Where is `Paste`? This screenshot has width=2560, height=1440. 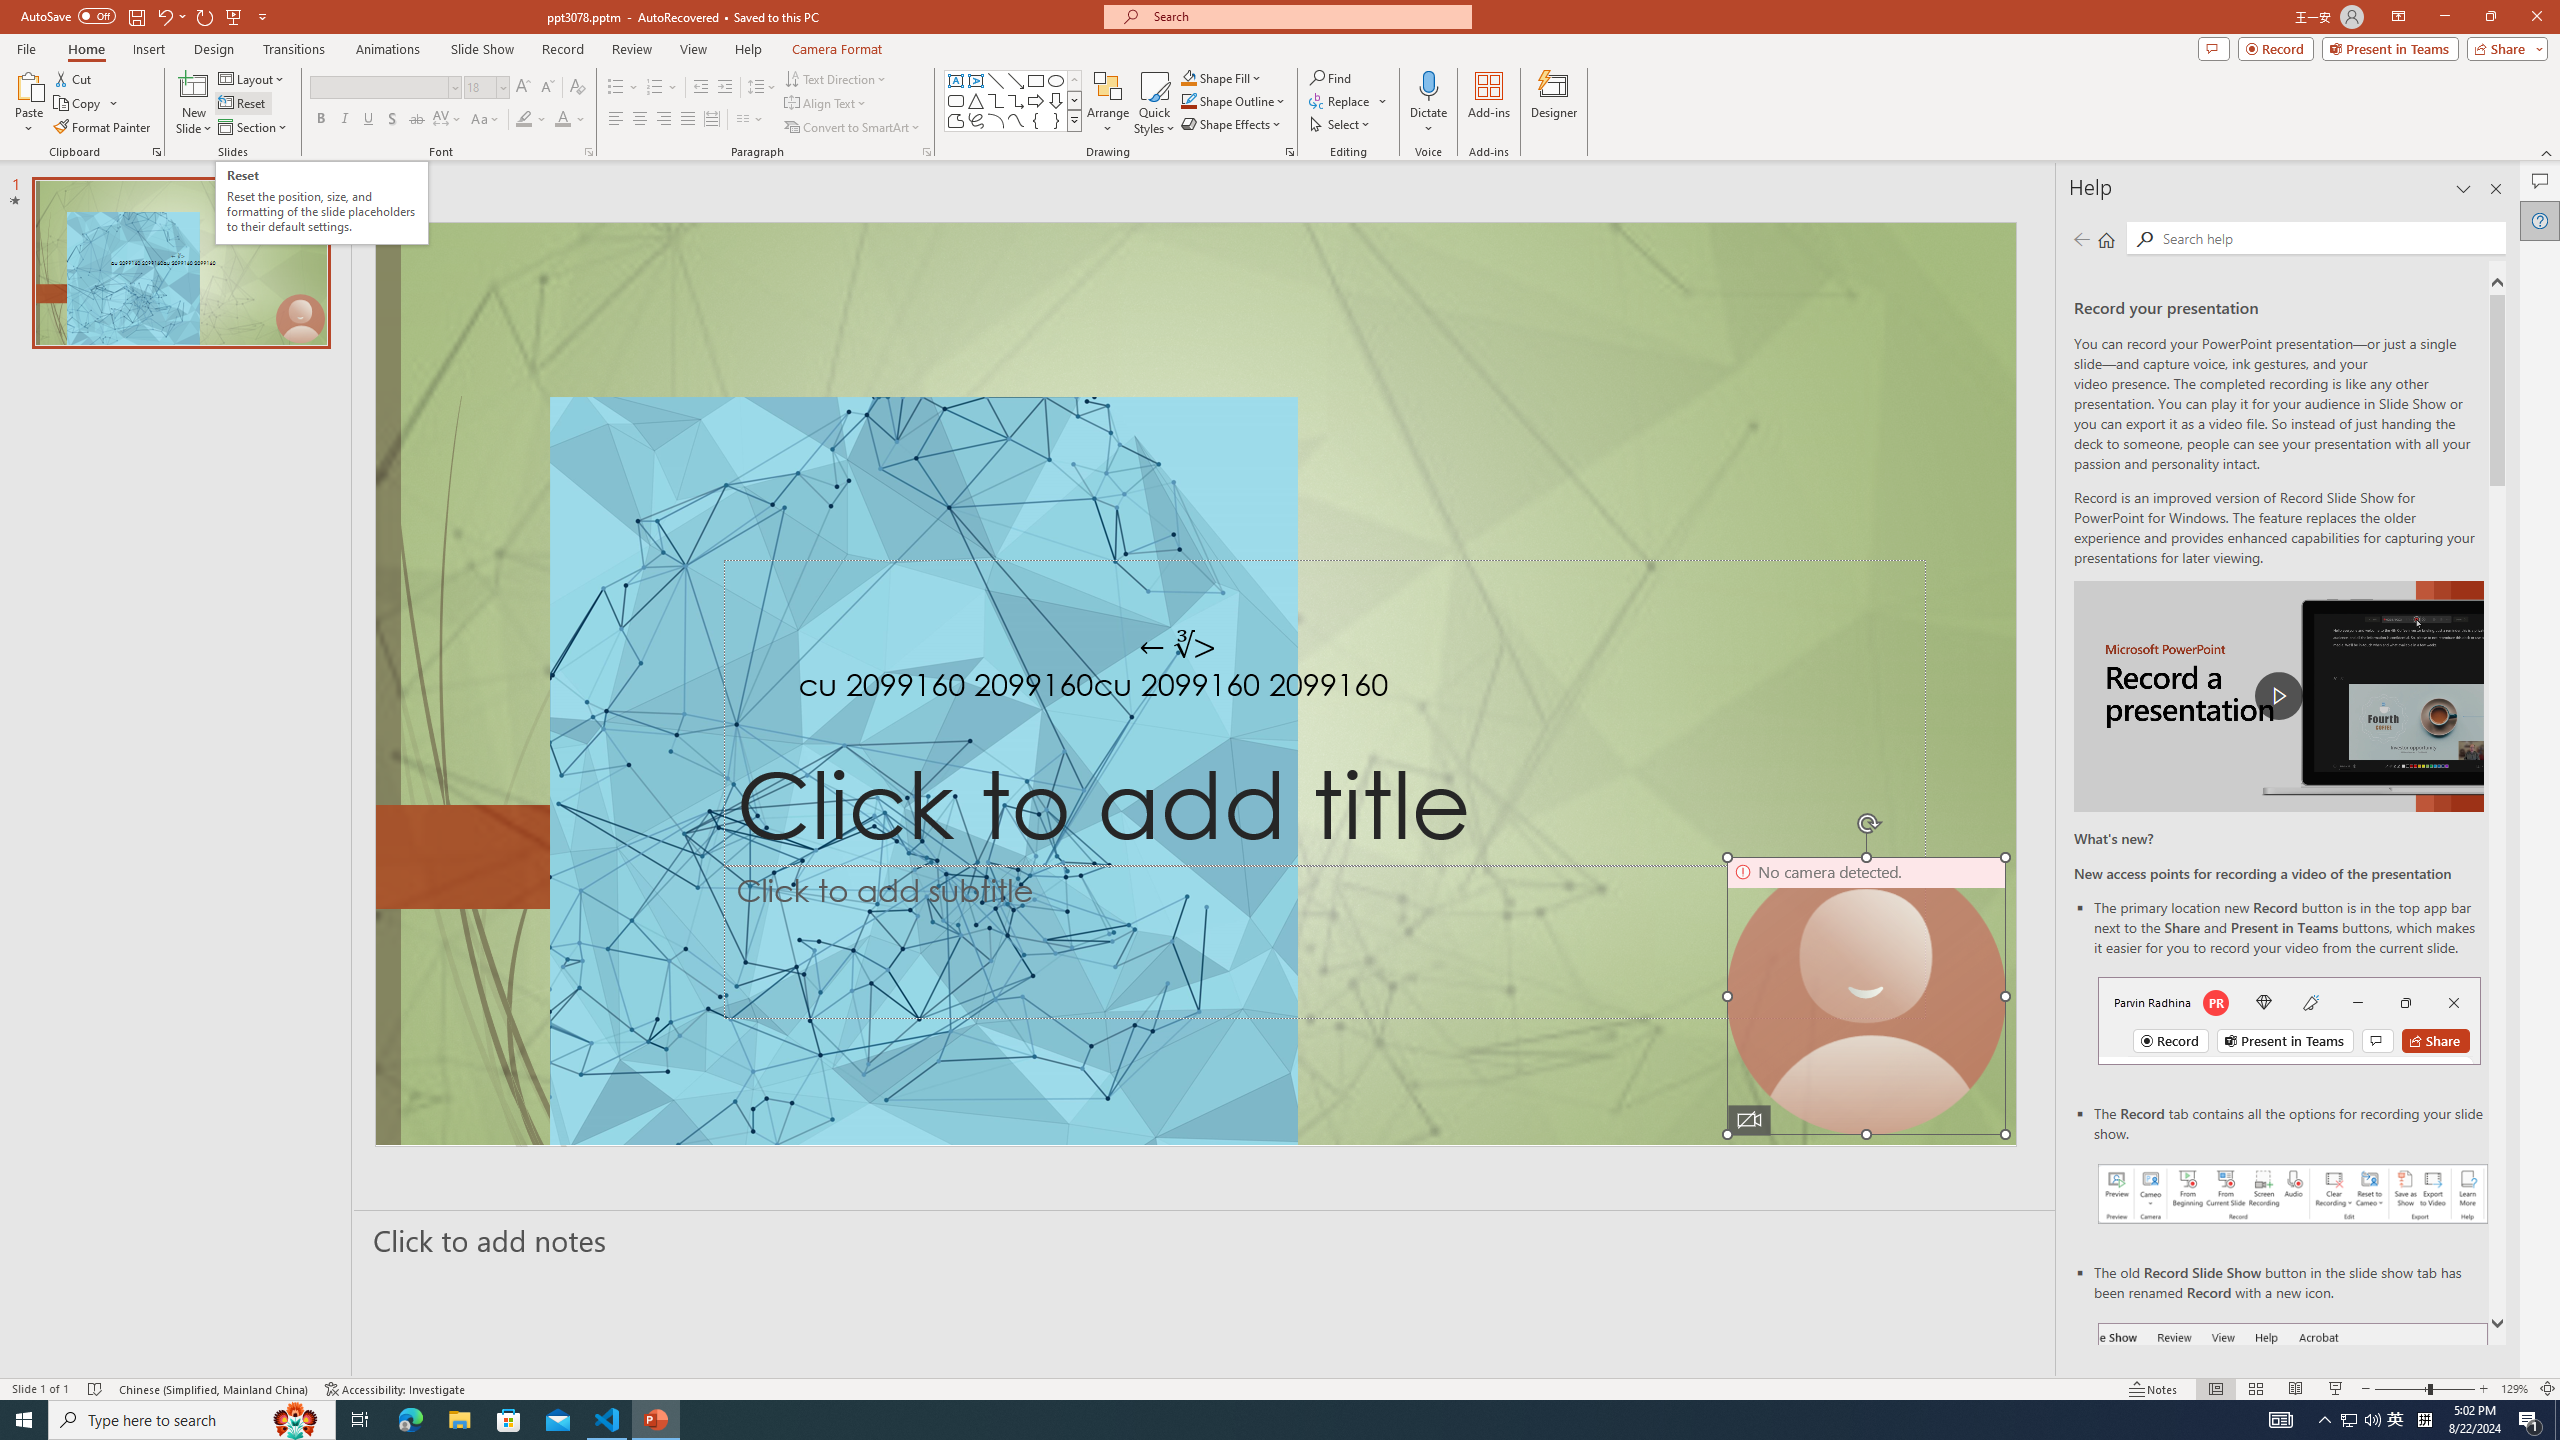 Paste is located at coordinates (29, 103).